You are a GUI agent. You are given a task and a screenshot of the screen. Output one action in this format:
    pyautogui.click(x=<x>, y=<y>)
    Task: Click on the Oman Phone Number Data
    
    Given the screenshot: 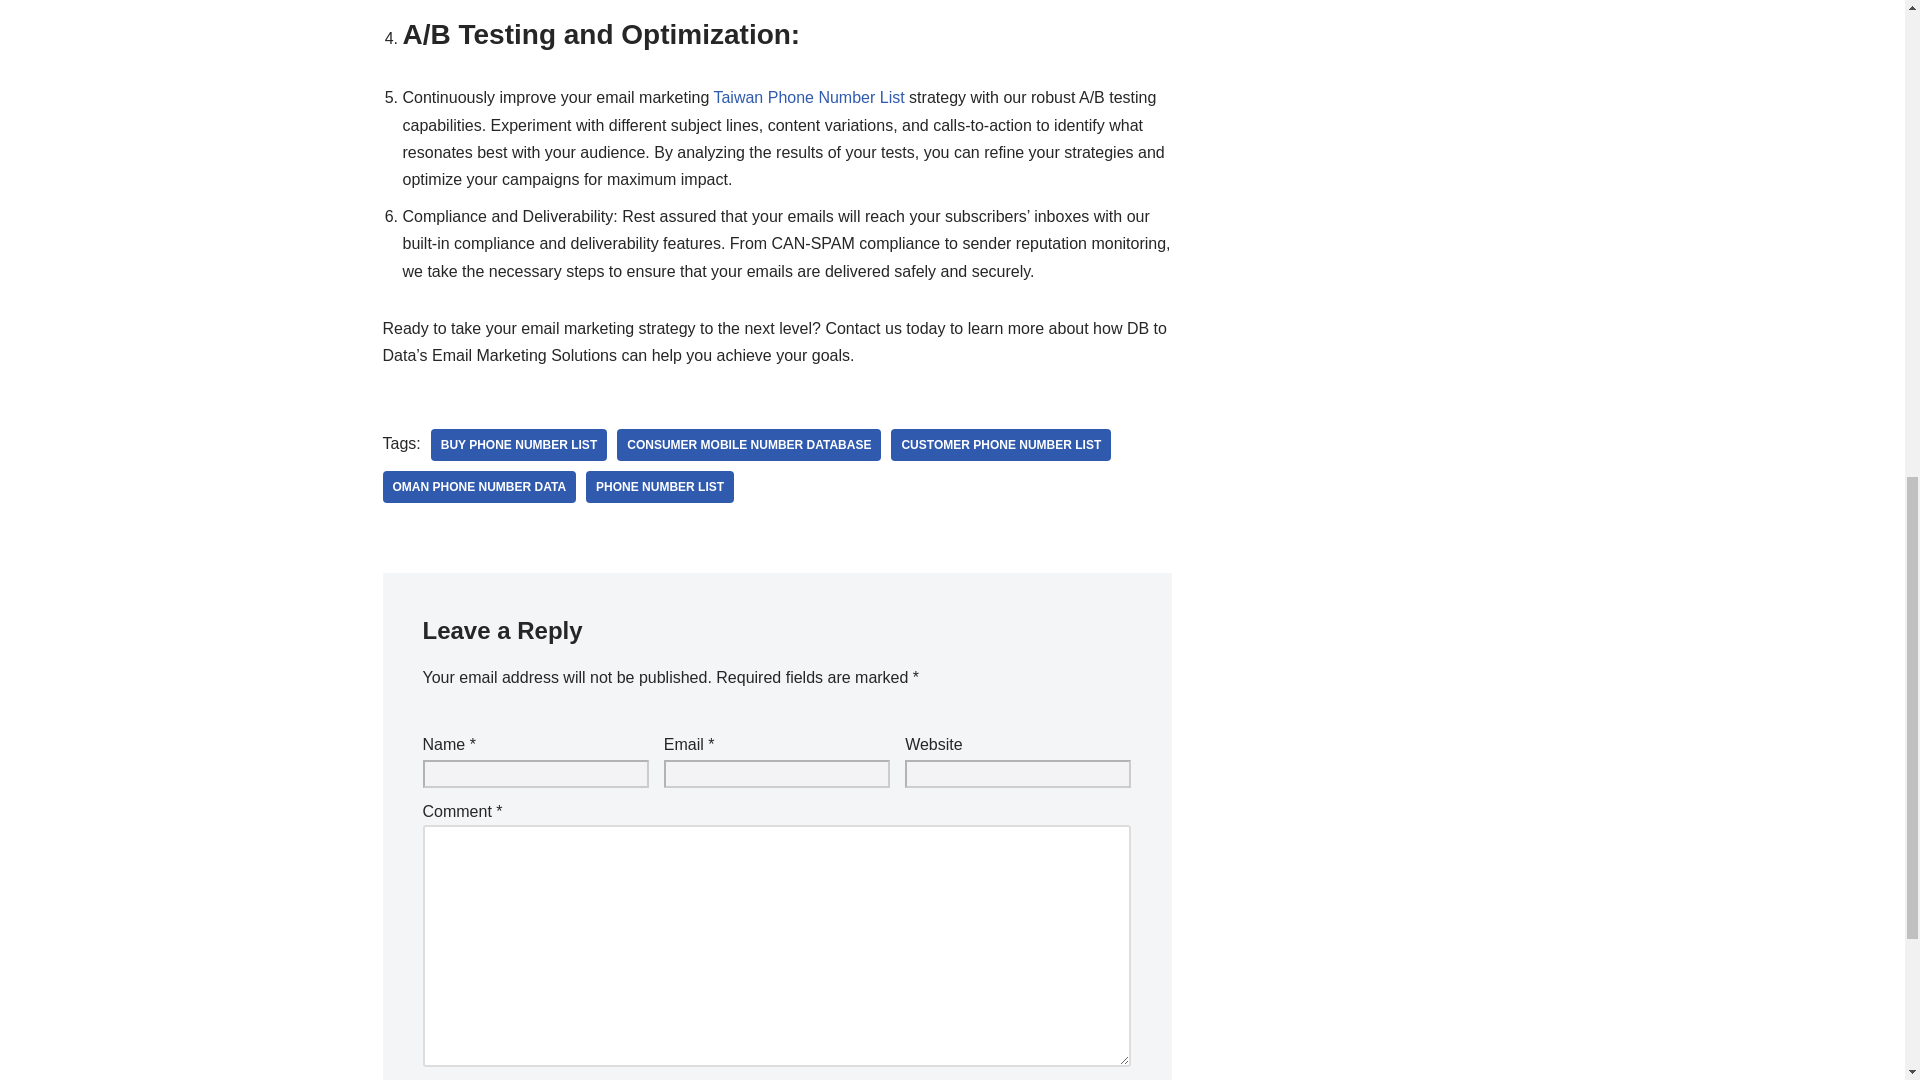 What is the action you would take?
    pyautogui.click(x=479, y=486)
    